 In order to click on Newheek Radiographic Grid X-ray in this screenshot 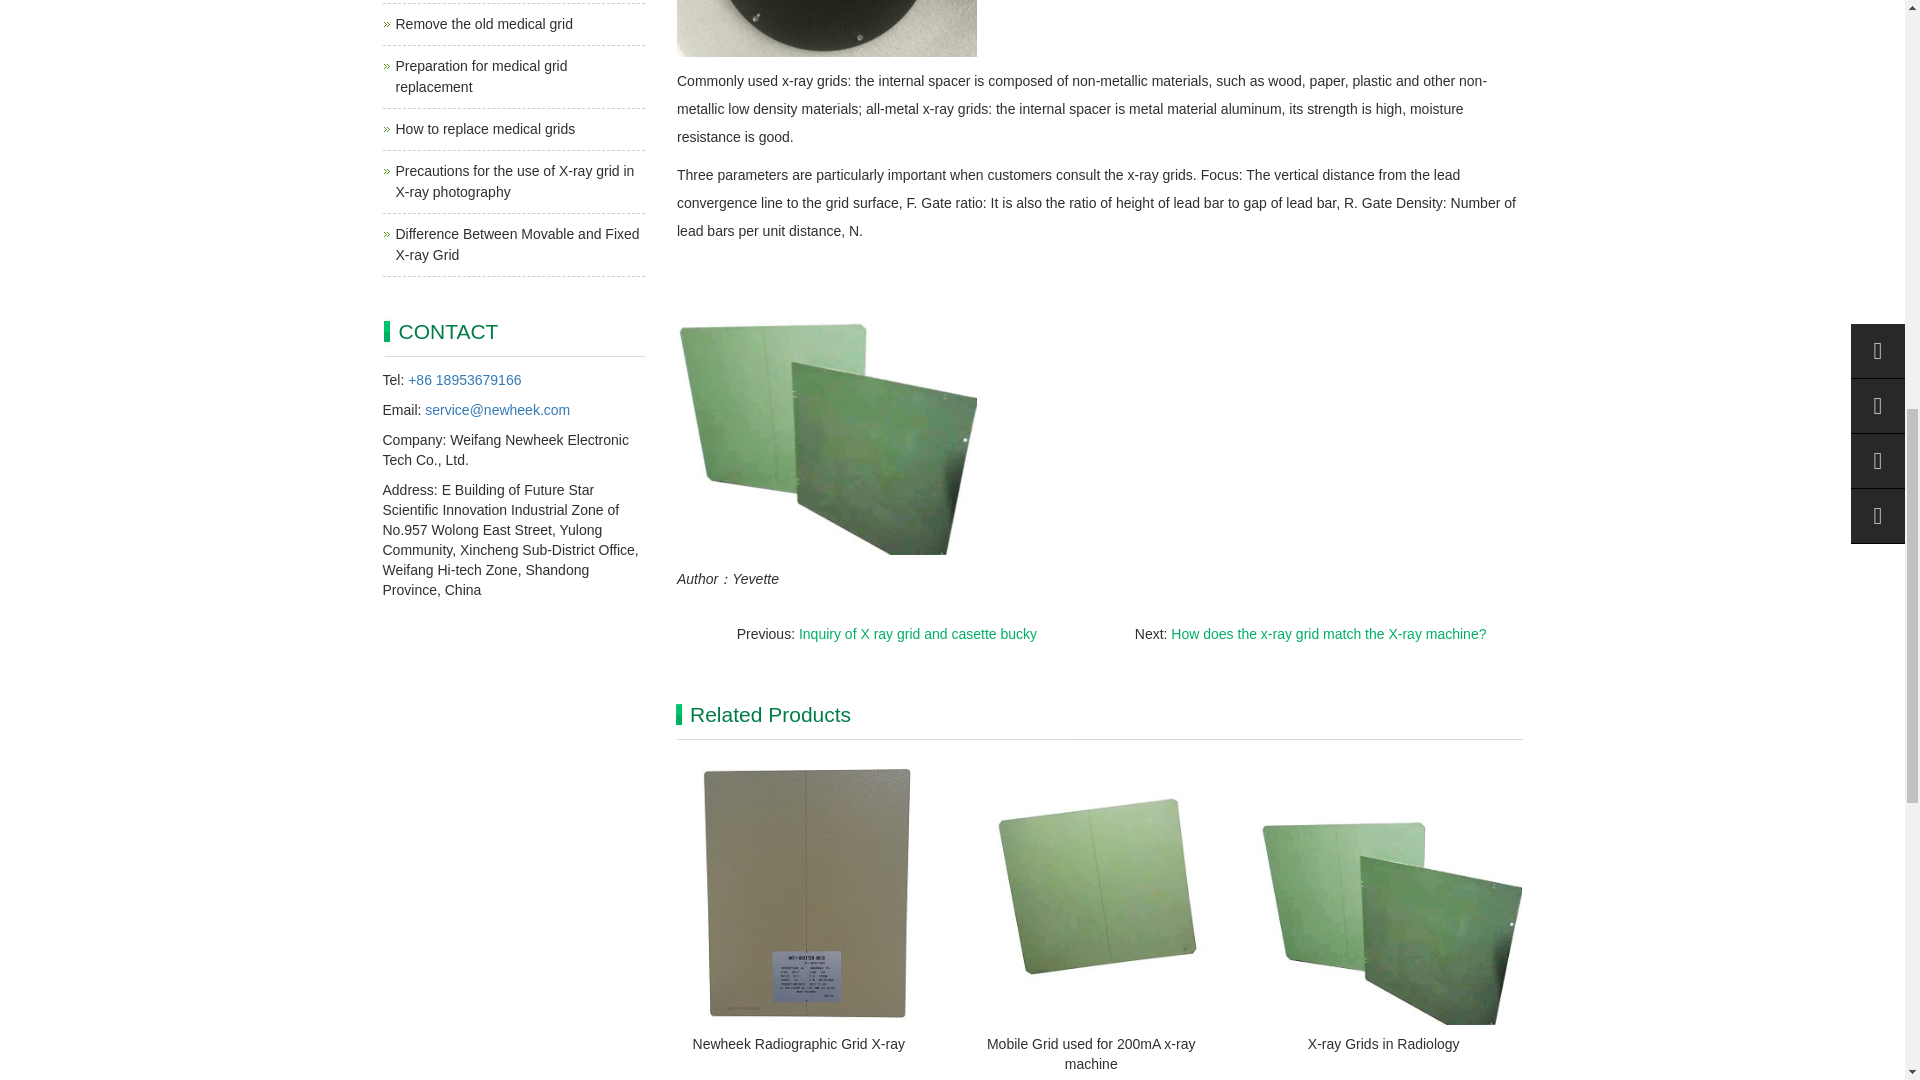, I will do `click(798, 1043)`.